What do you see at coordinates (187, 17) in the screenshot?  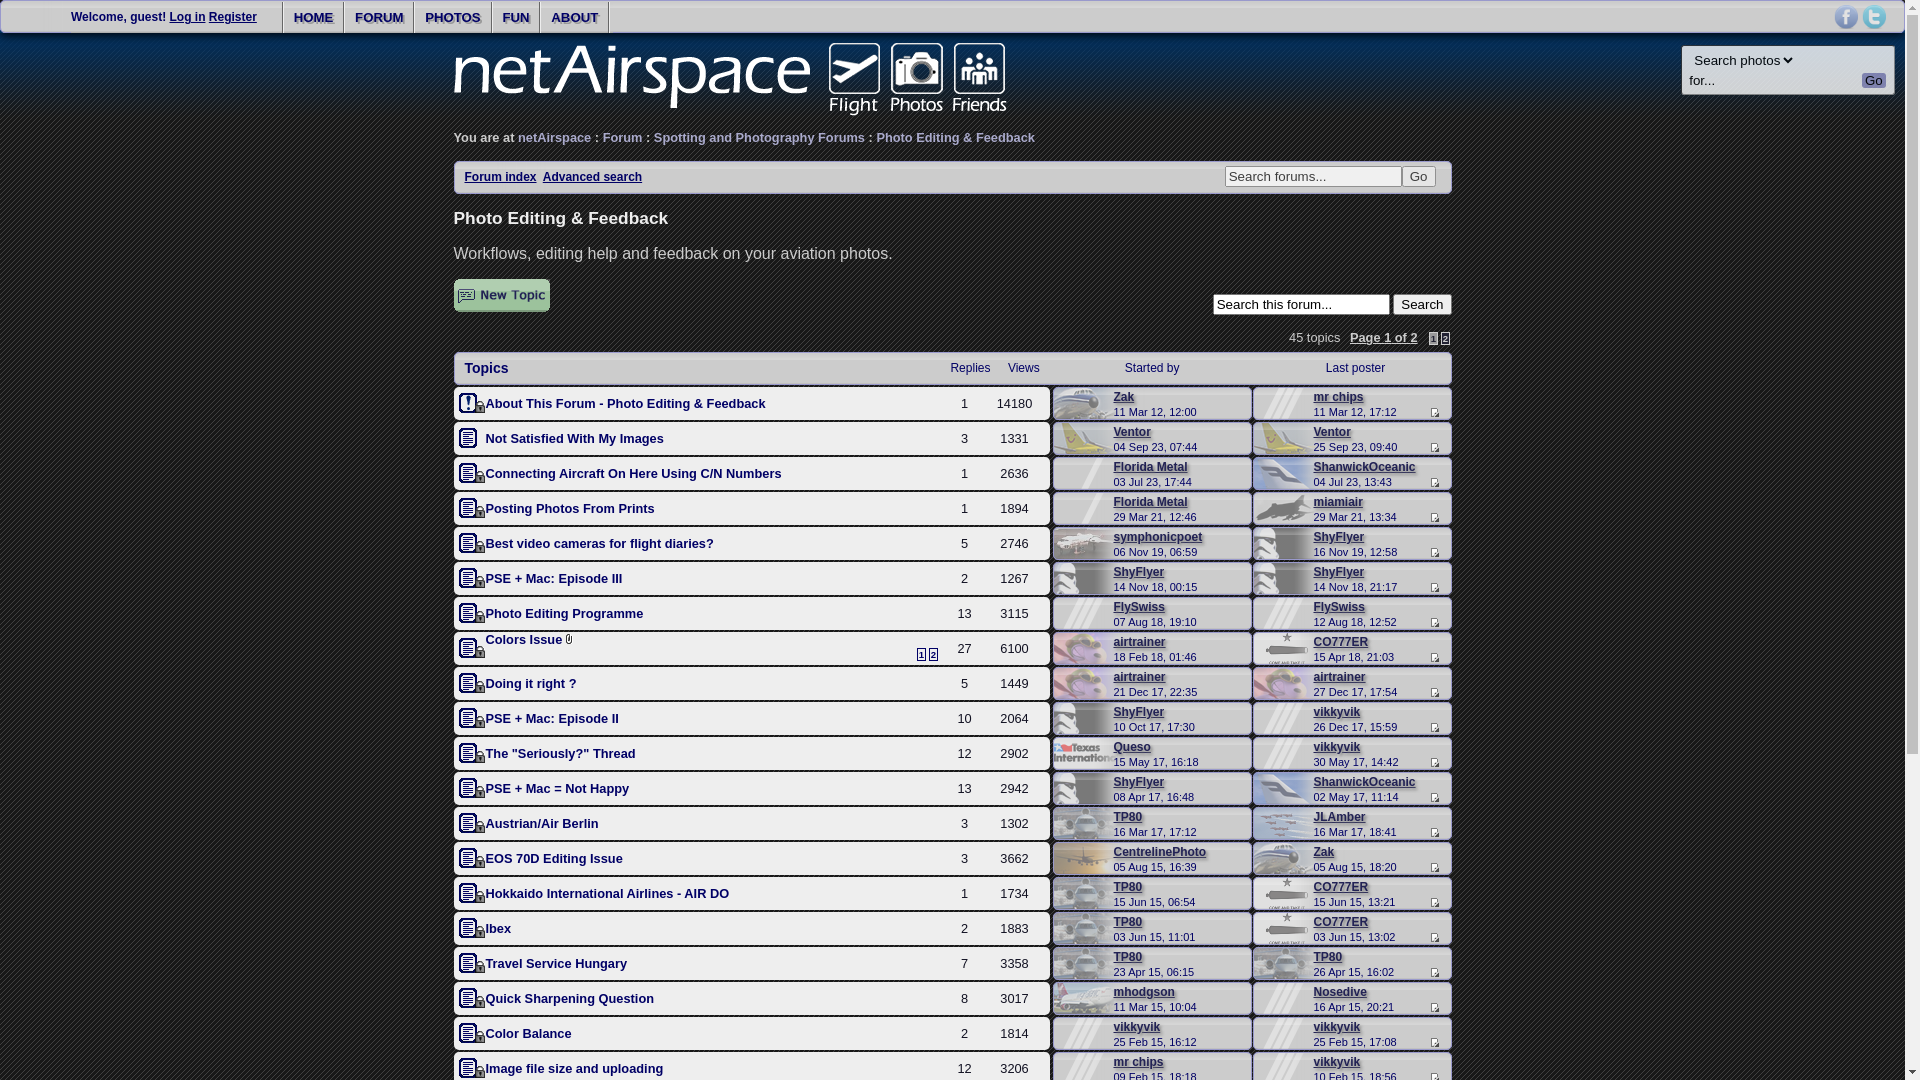 I see `Log in` at bounding box center [187, 17].